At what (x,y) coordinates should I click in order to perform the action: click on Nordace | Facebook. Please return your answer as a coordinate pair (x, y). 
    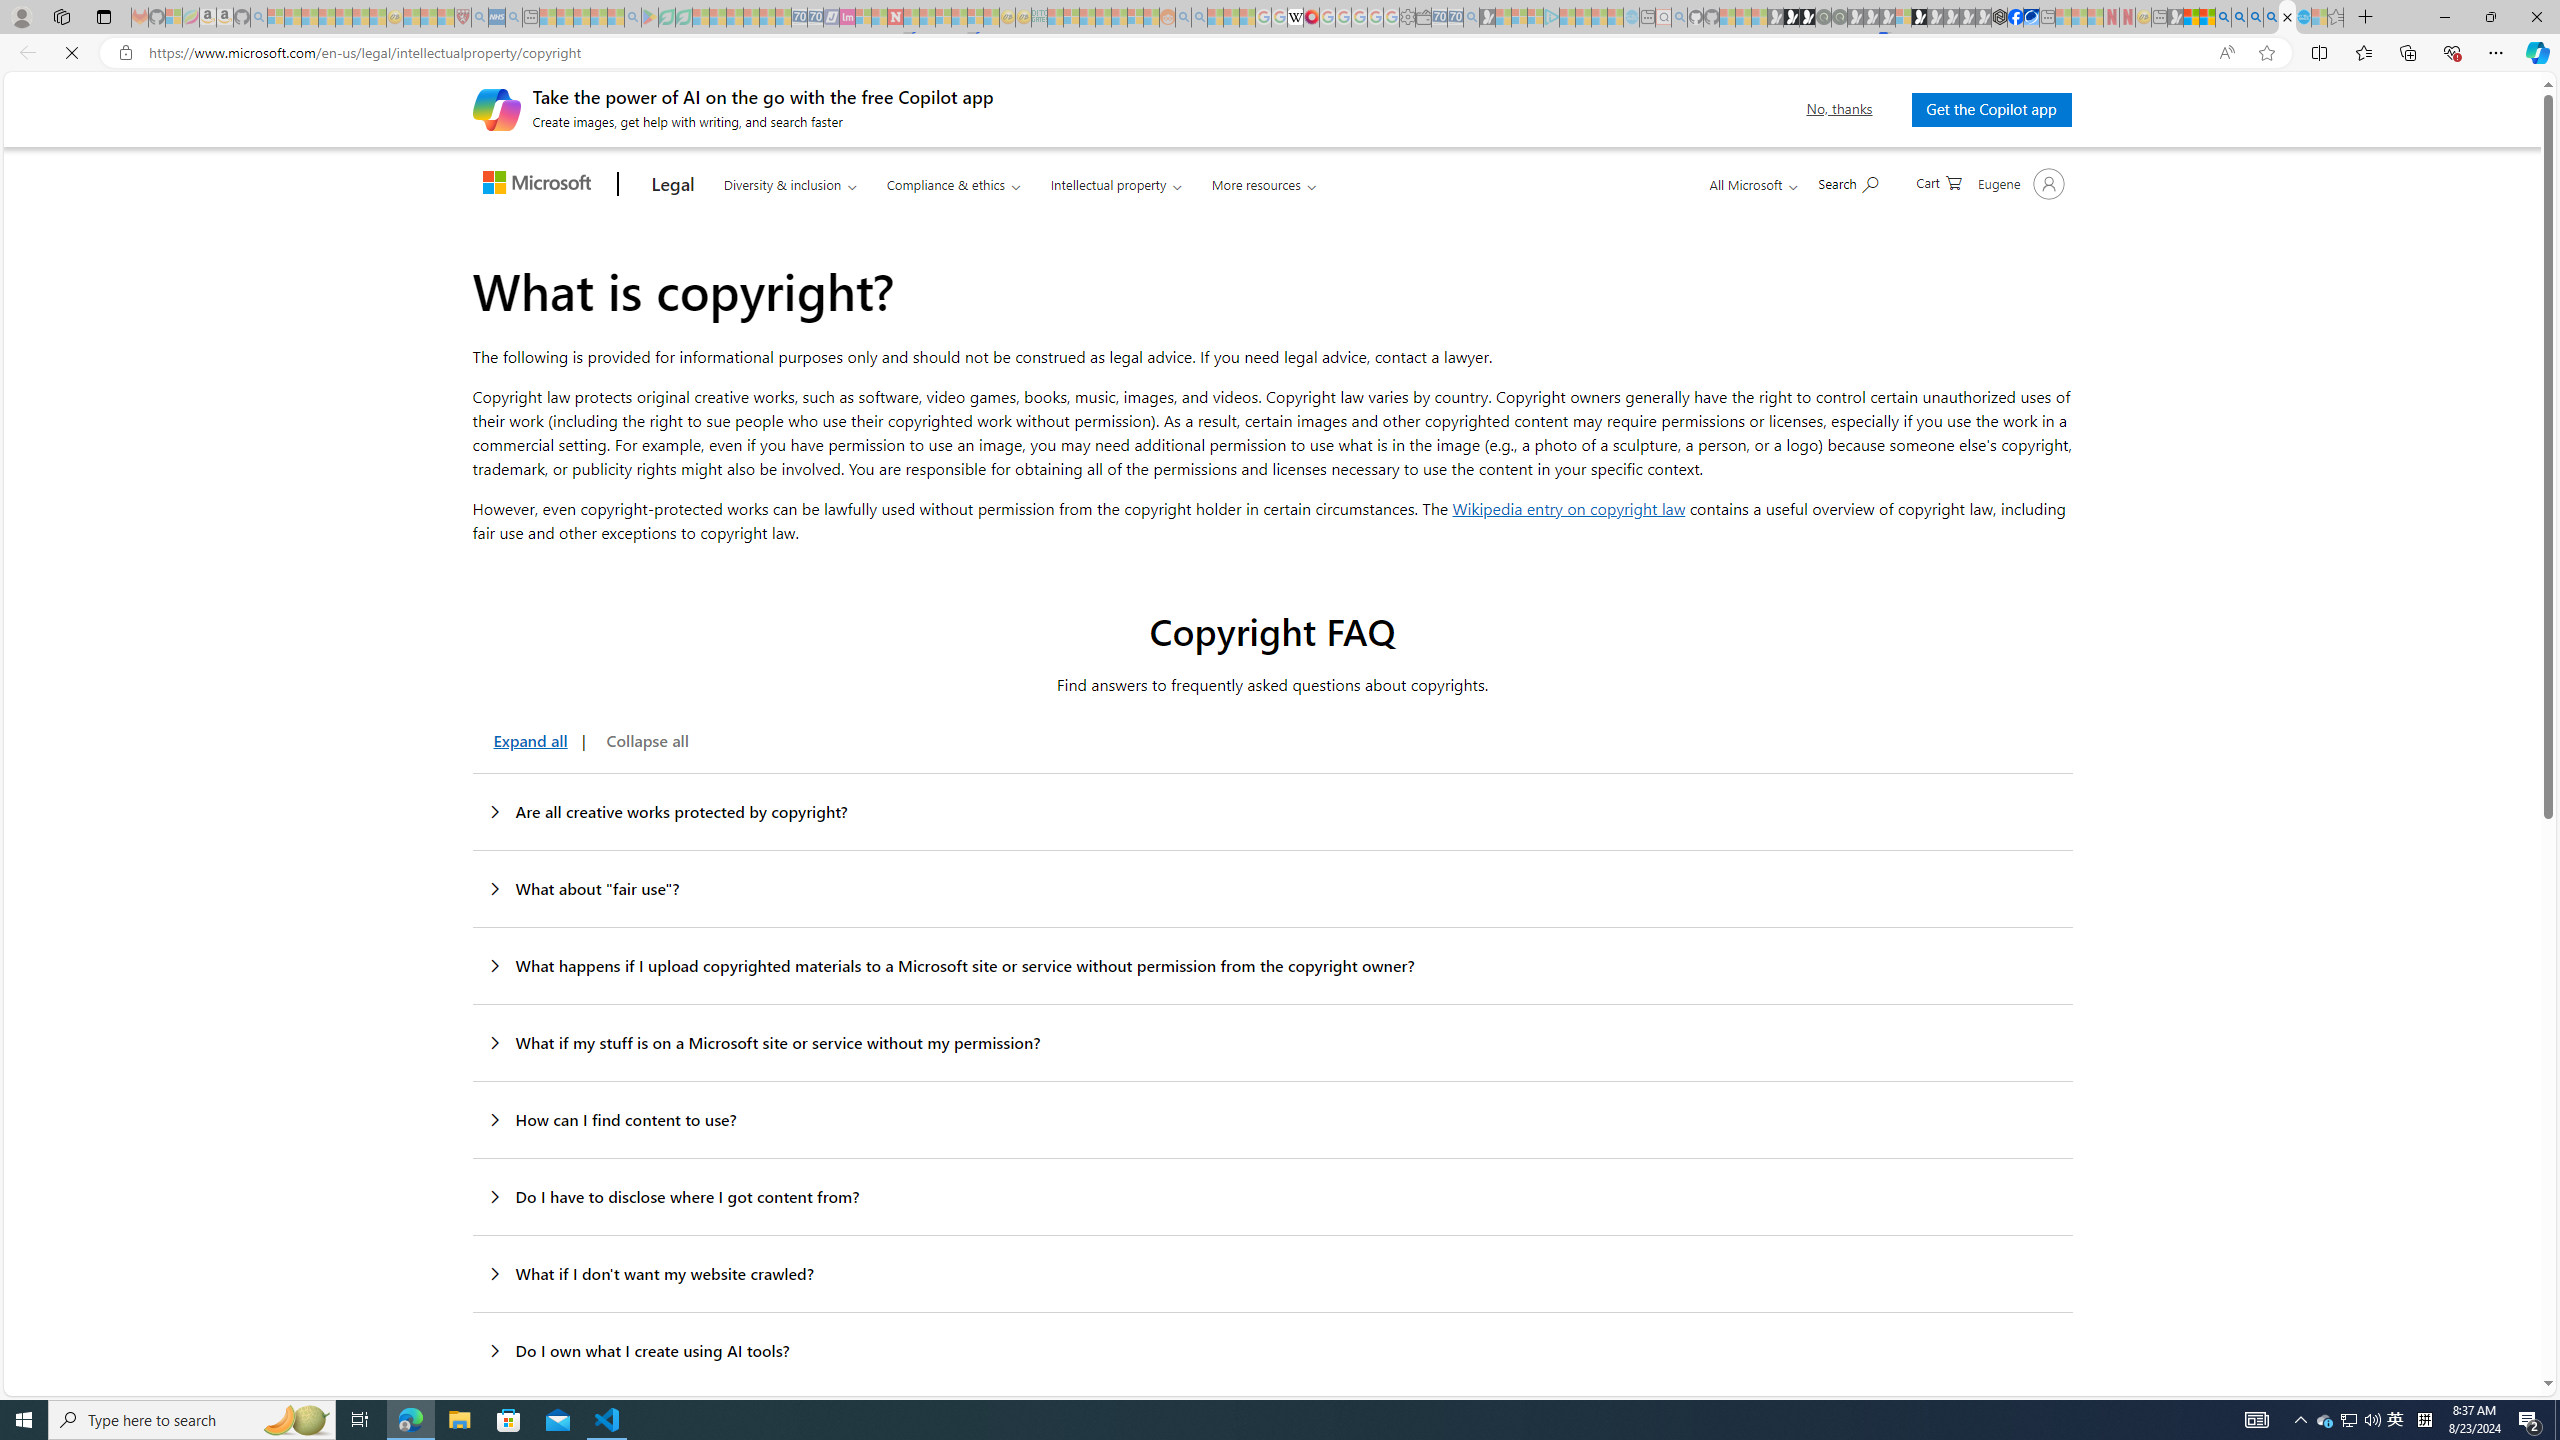
    Looking at the image, I should click on (2016, 17).